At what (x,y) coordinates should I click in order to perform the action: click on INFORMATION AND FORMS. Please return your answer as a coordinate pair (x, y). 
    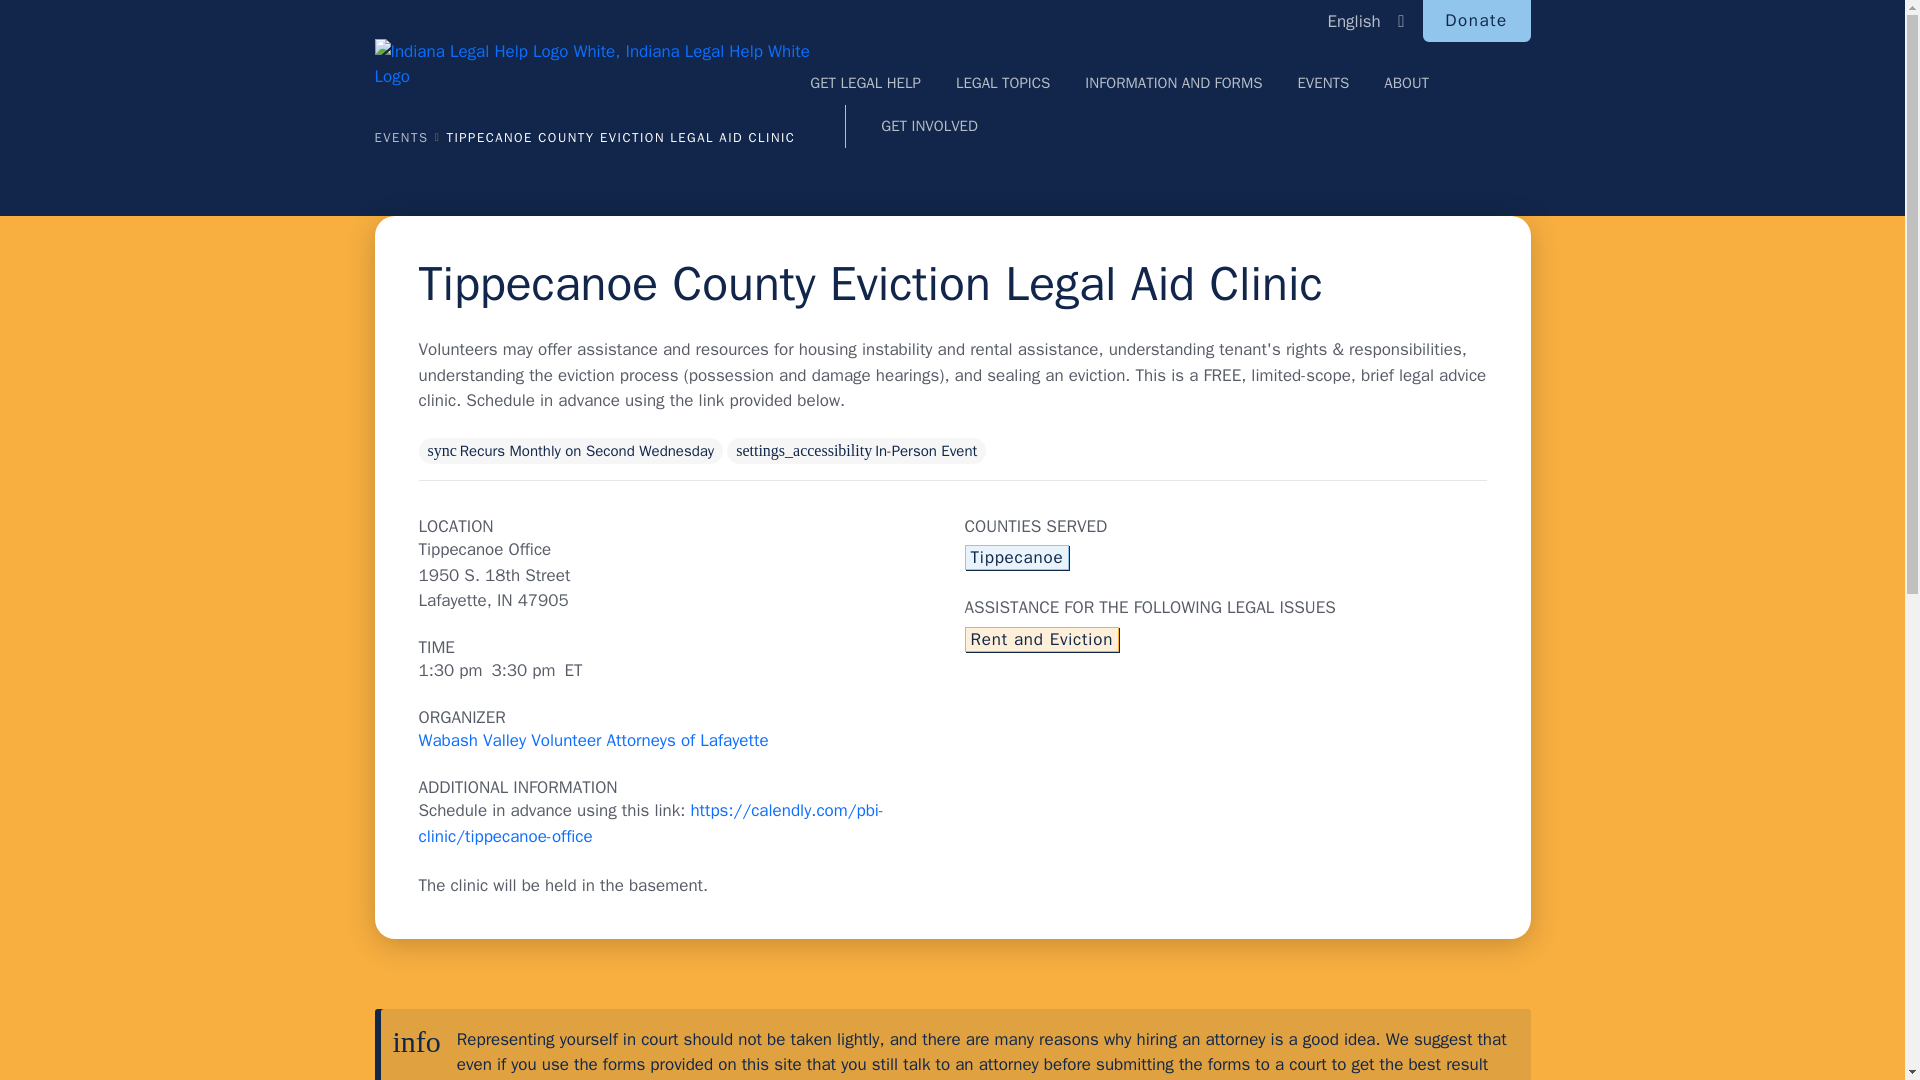
    Looking at the image, I should click on (1172, 82).